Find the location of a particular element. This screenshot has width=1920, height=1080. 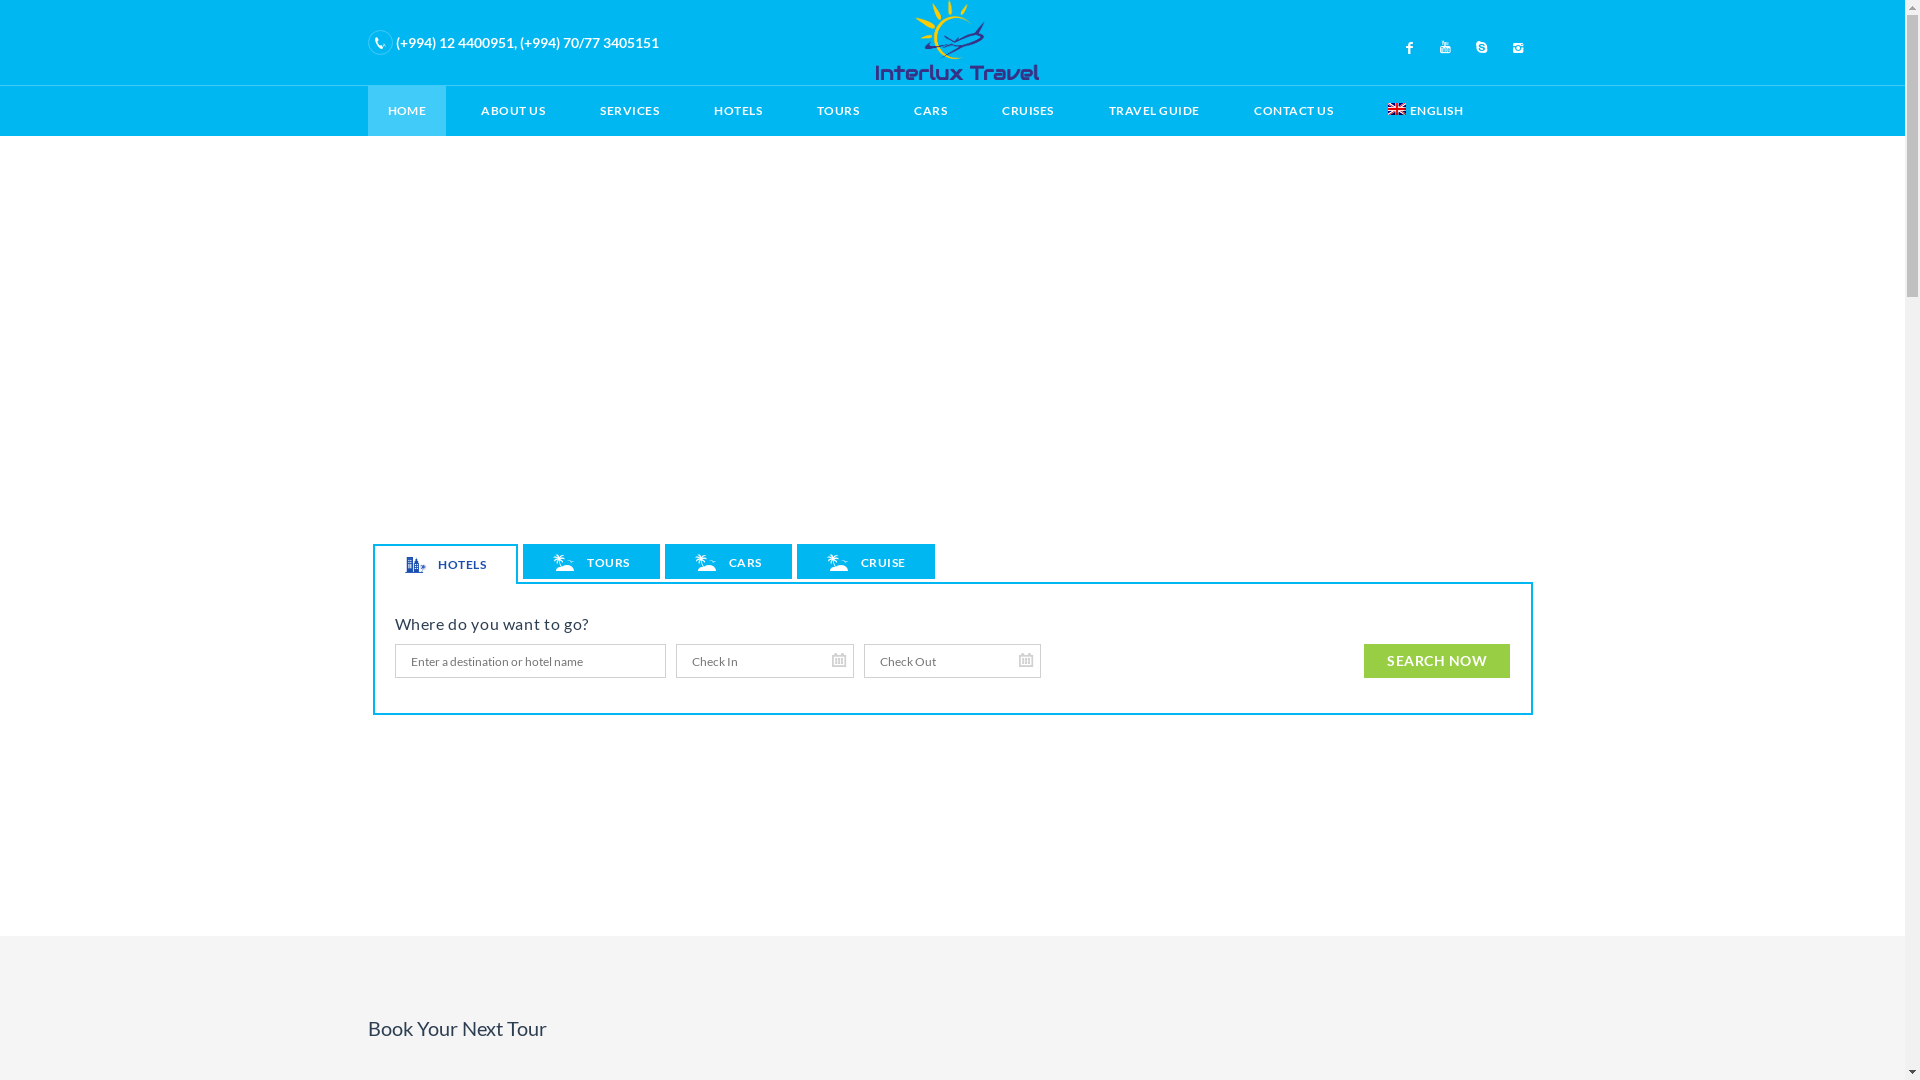

HOTELS is located at coordinates (738, 111).